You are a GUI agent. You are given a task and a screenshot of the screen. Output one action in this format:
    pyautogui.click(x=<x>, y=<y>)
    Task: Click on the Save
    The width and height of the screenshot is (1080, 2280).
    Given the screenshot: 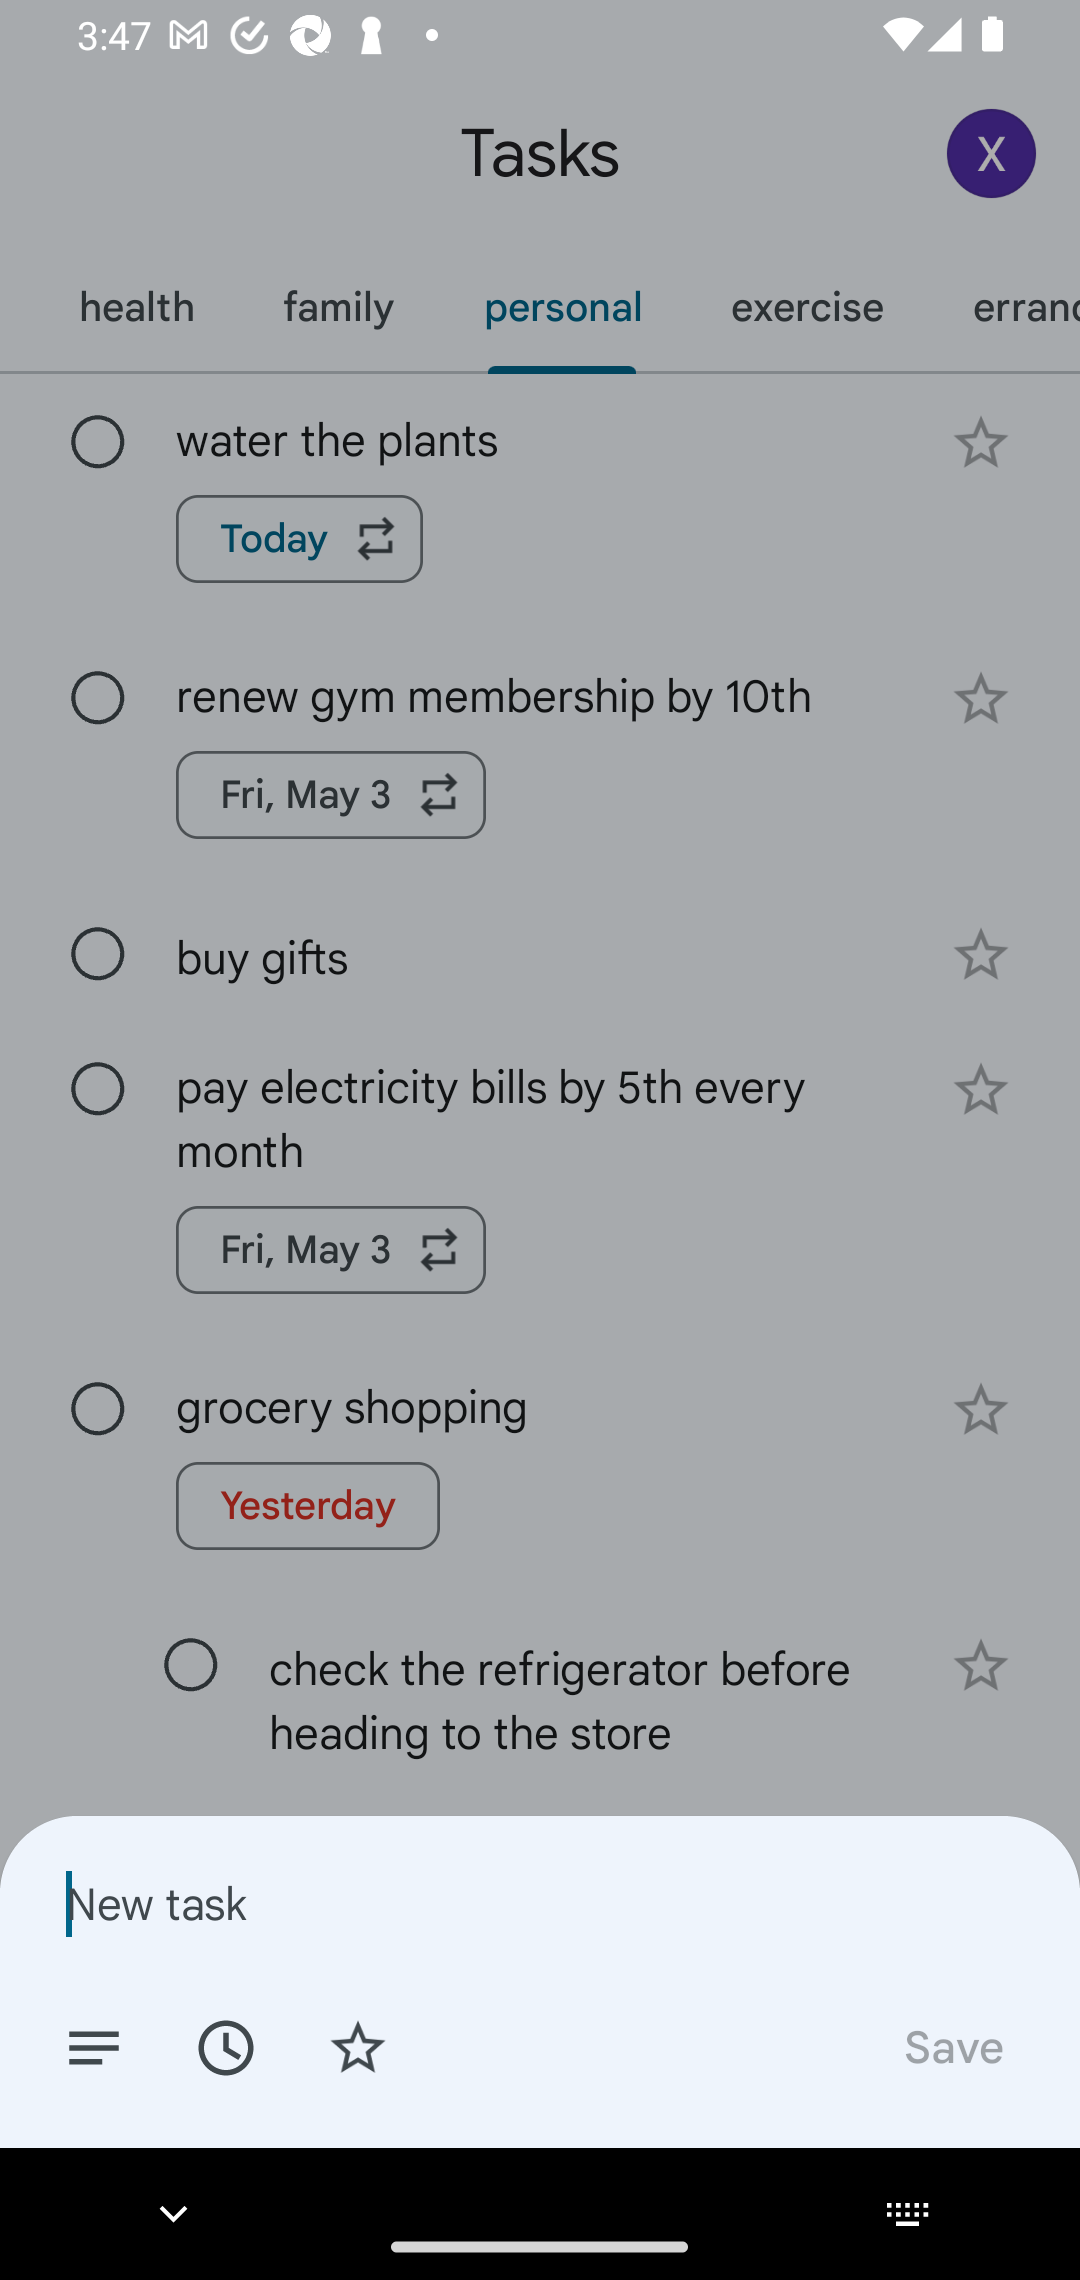 What is the action you would take?
    pyautogui.click(x=952, y=2046)
    